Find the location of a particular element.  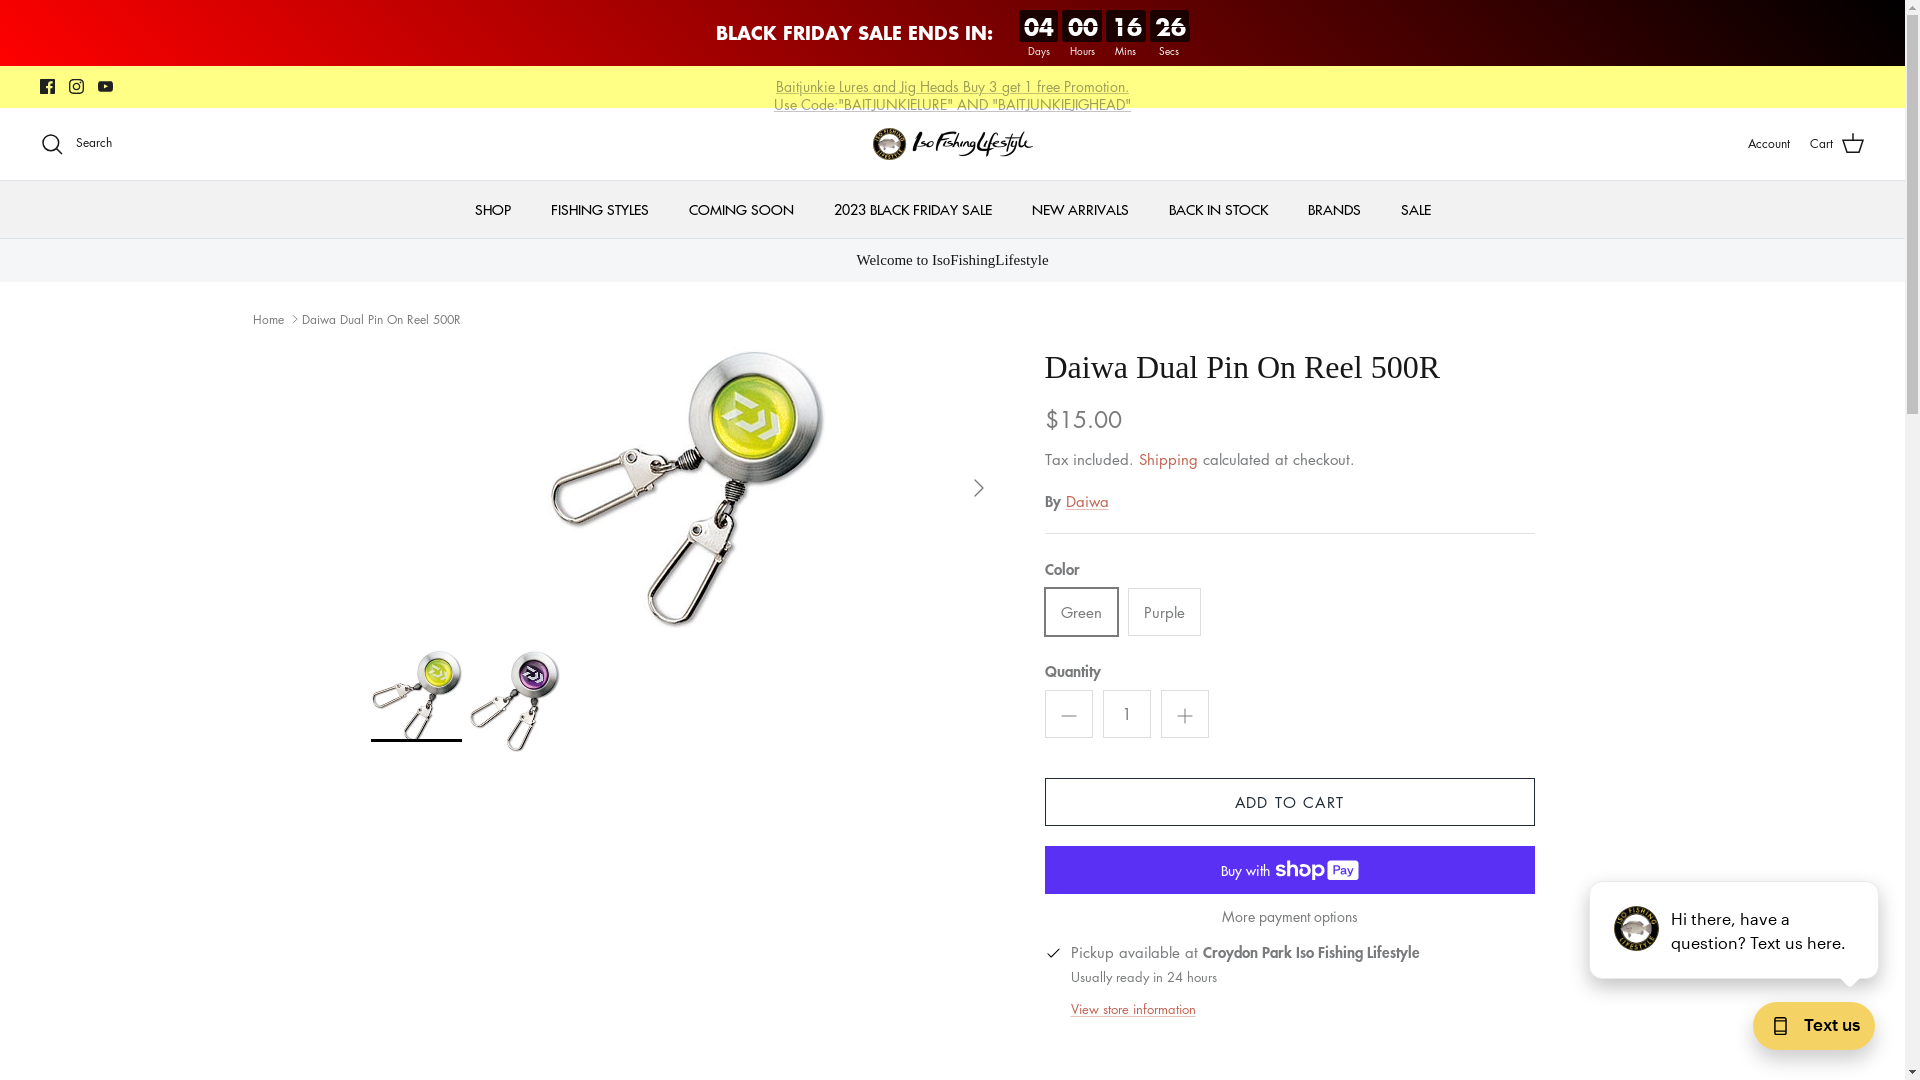

Shipping is located at coordinates (1168, 475).